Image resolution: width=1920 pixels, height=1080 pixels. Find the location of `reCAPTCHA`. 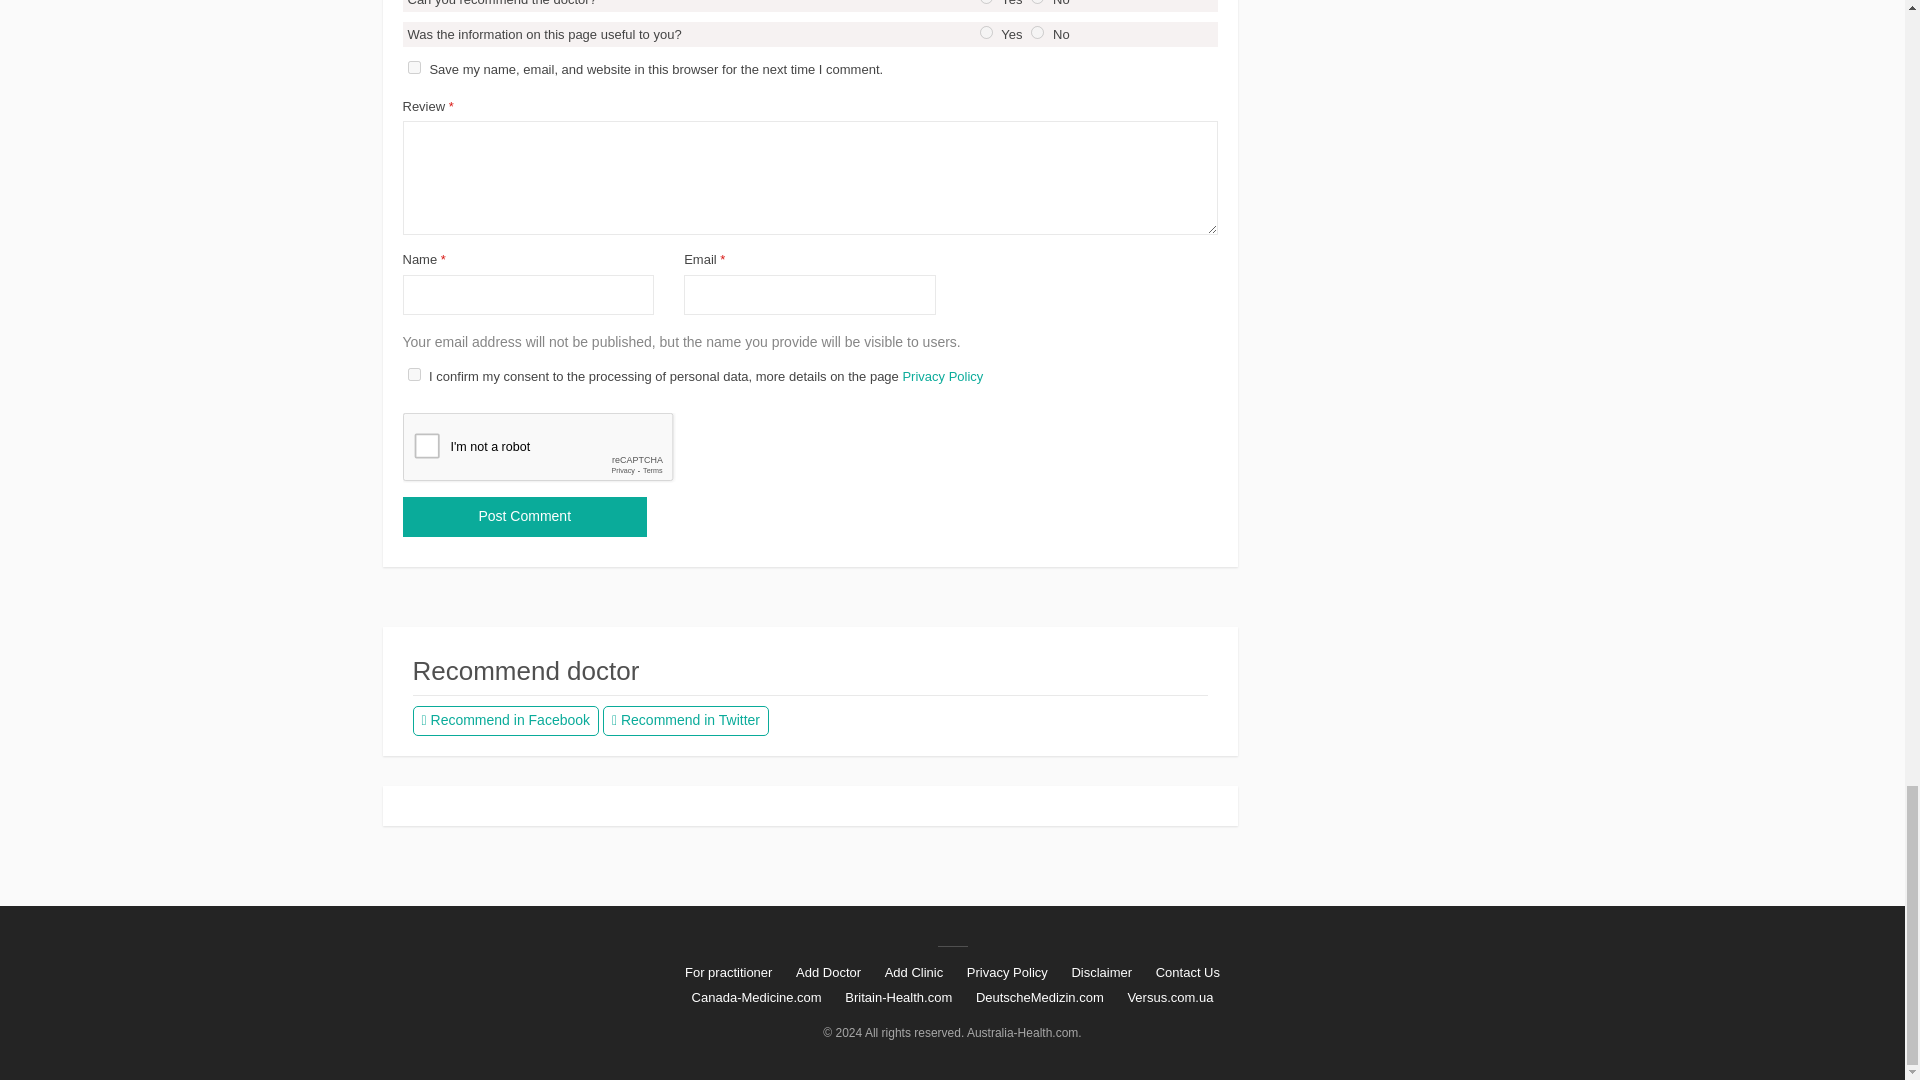

reCAPTCHA is located at coordinates (554, 452).